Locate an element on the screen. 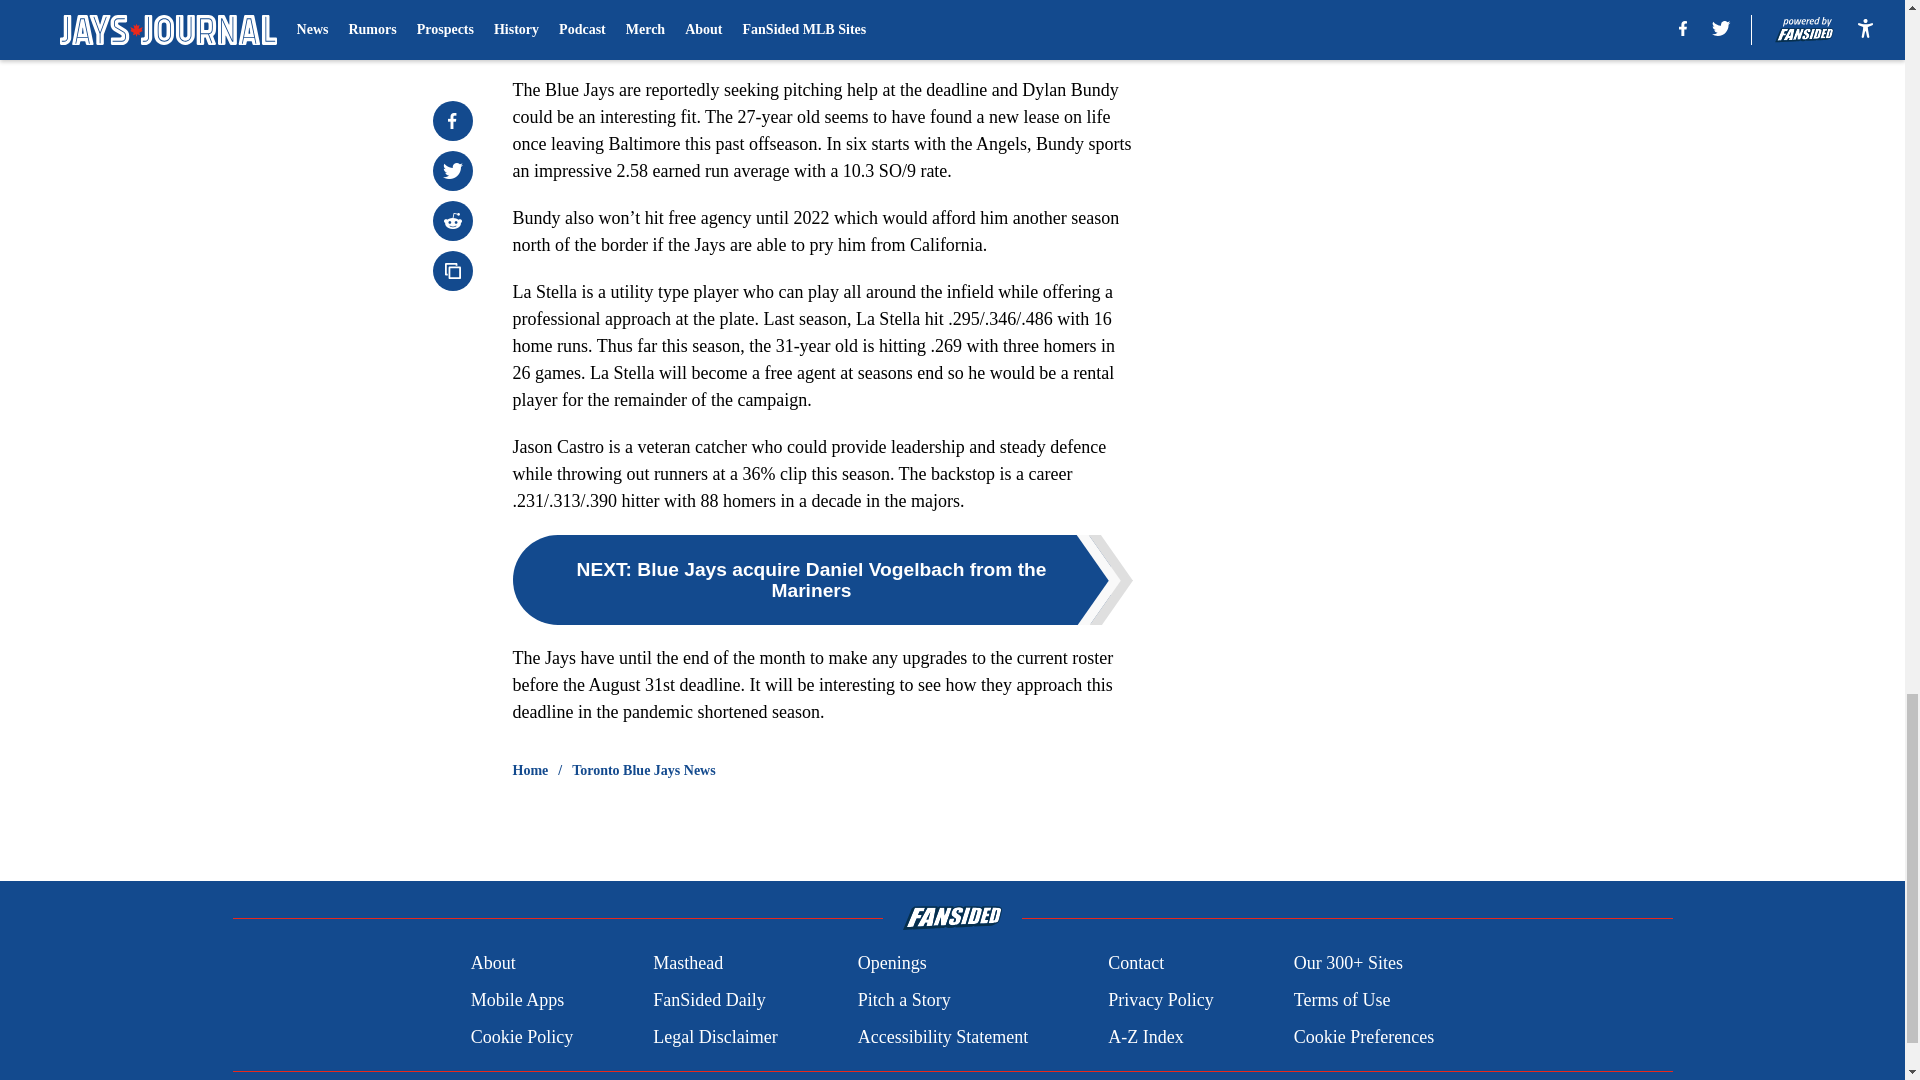 This screenshot has height=1080, width=1920. Toronto Blue Jays News is located at coordinates (644, 770).